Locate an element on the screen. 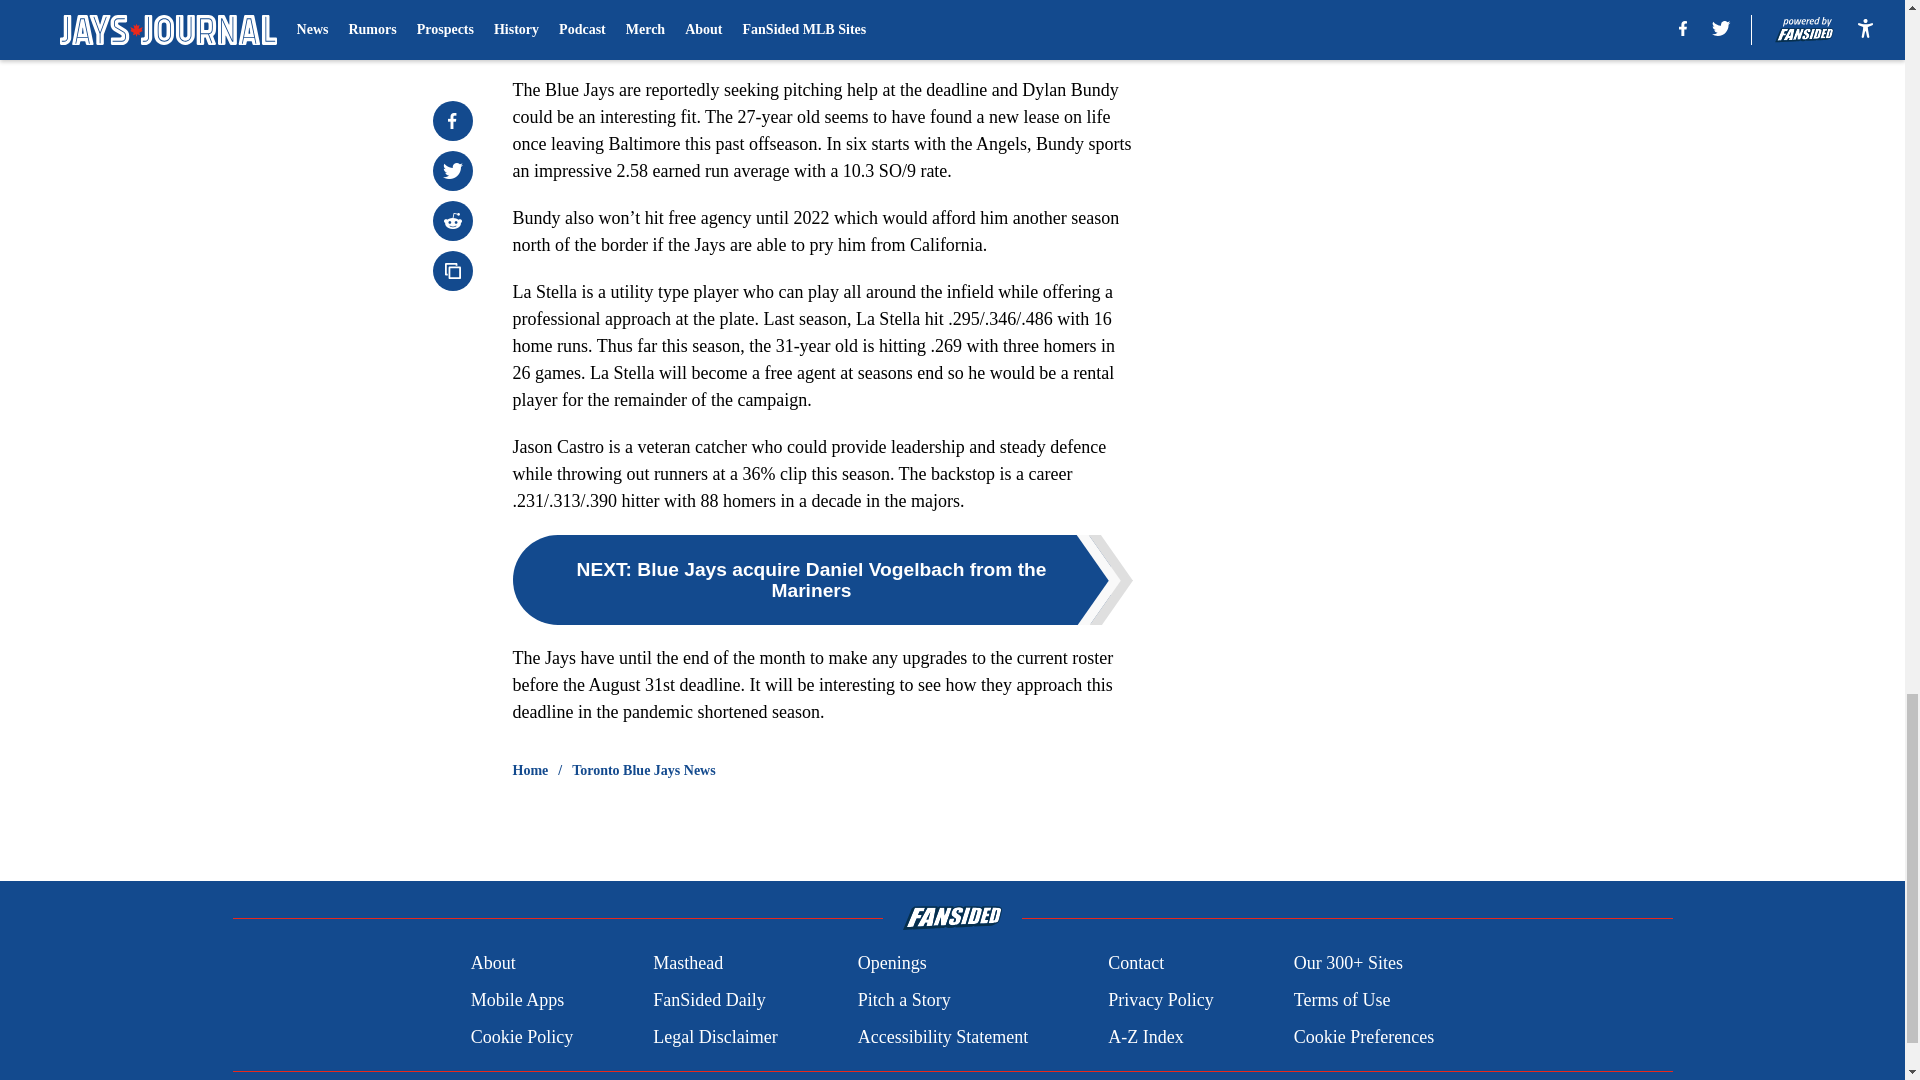 This screenshot has height=1080, width=1920. Toronto Blue Jays News is located at coordinates (644, 770).